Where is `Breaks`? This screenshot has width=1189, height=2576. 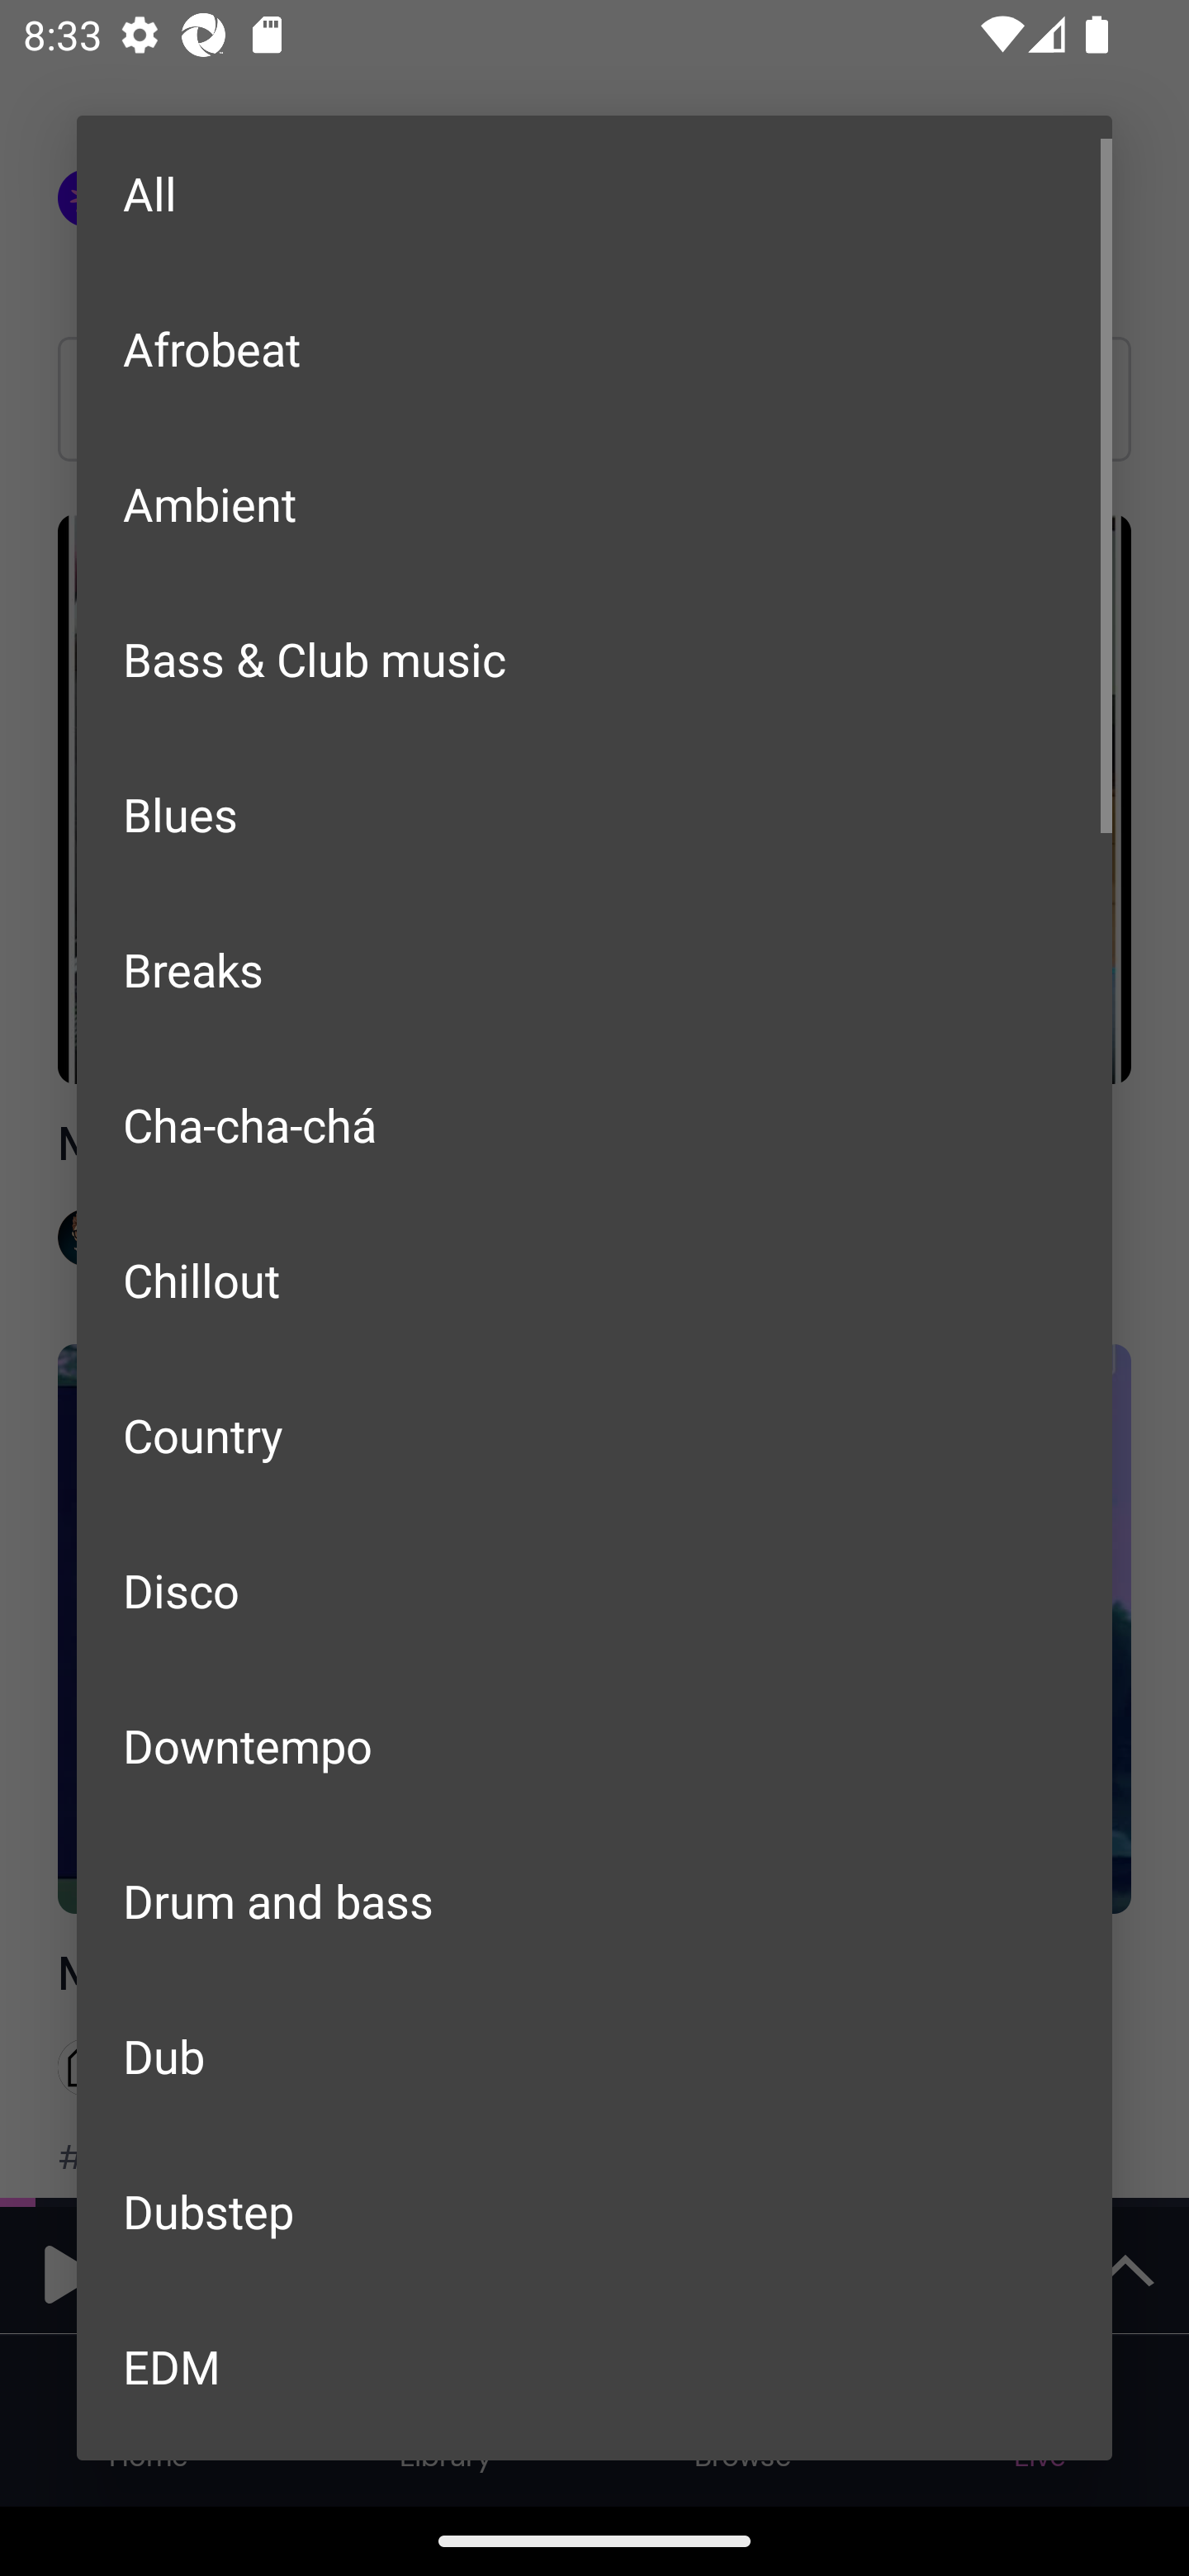 Breaks is located at coordinates (594, 968).